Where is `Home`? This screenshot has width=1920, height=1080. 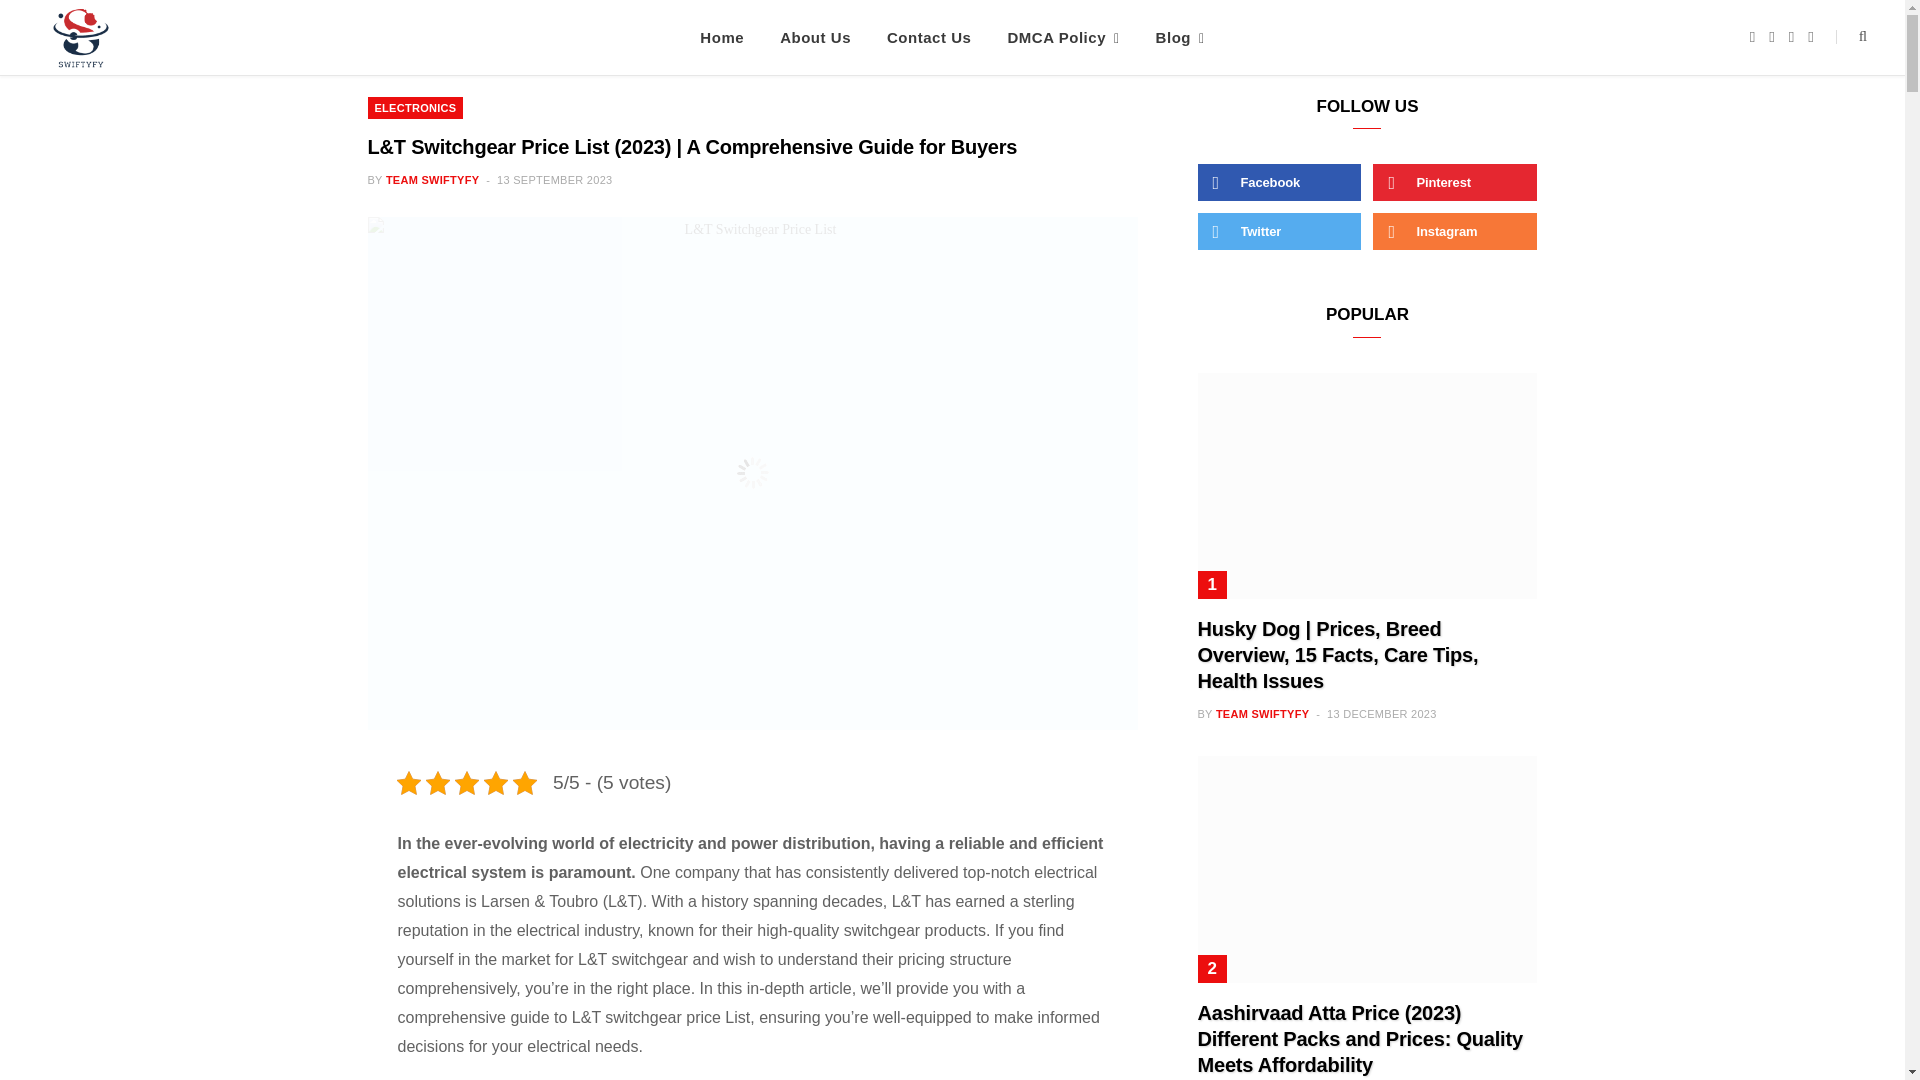 Home is located at coordinates (722, 37).